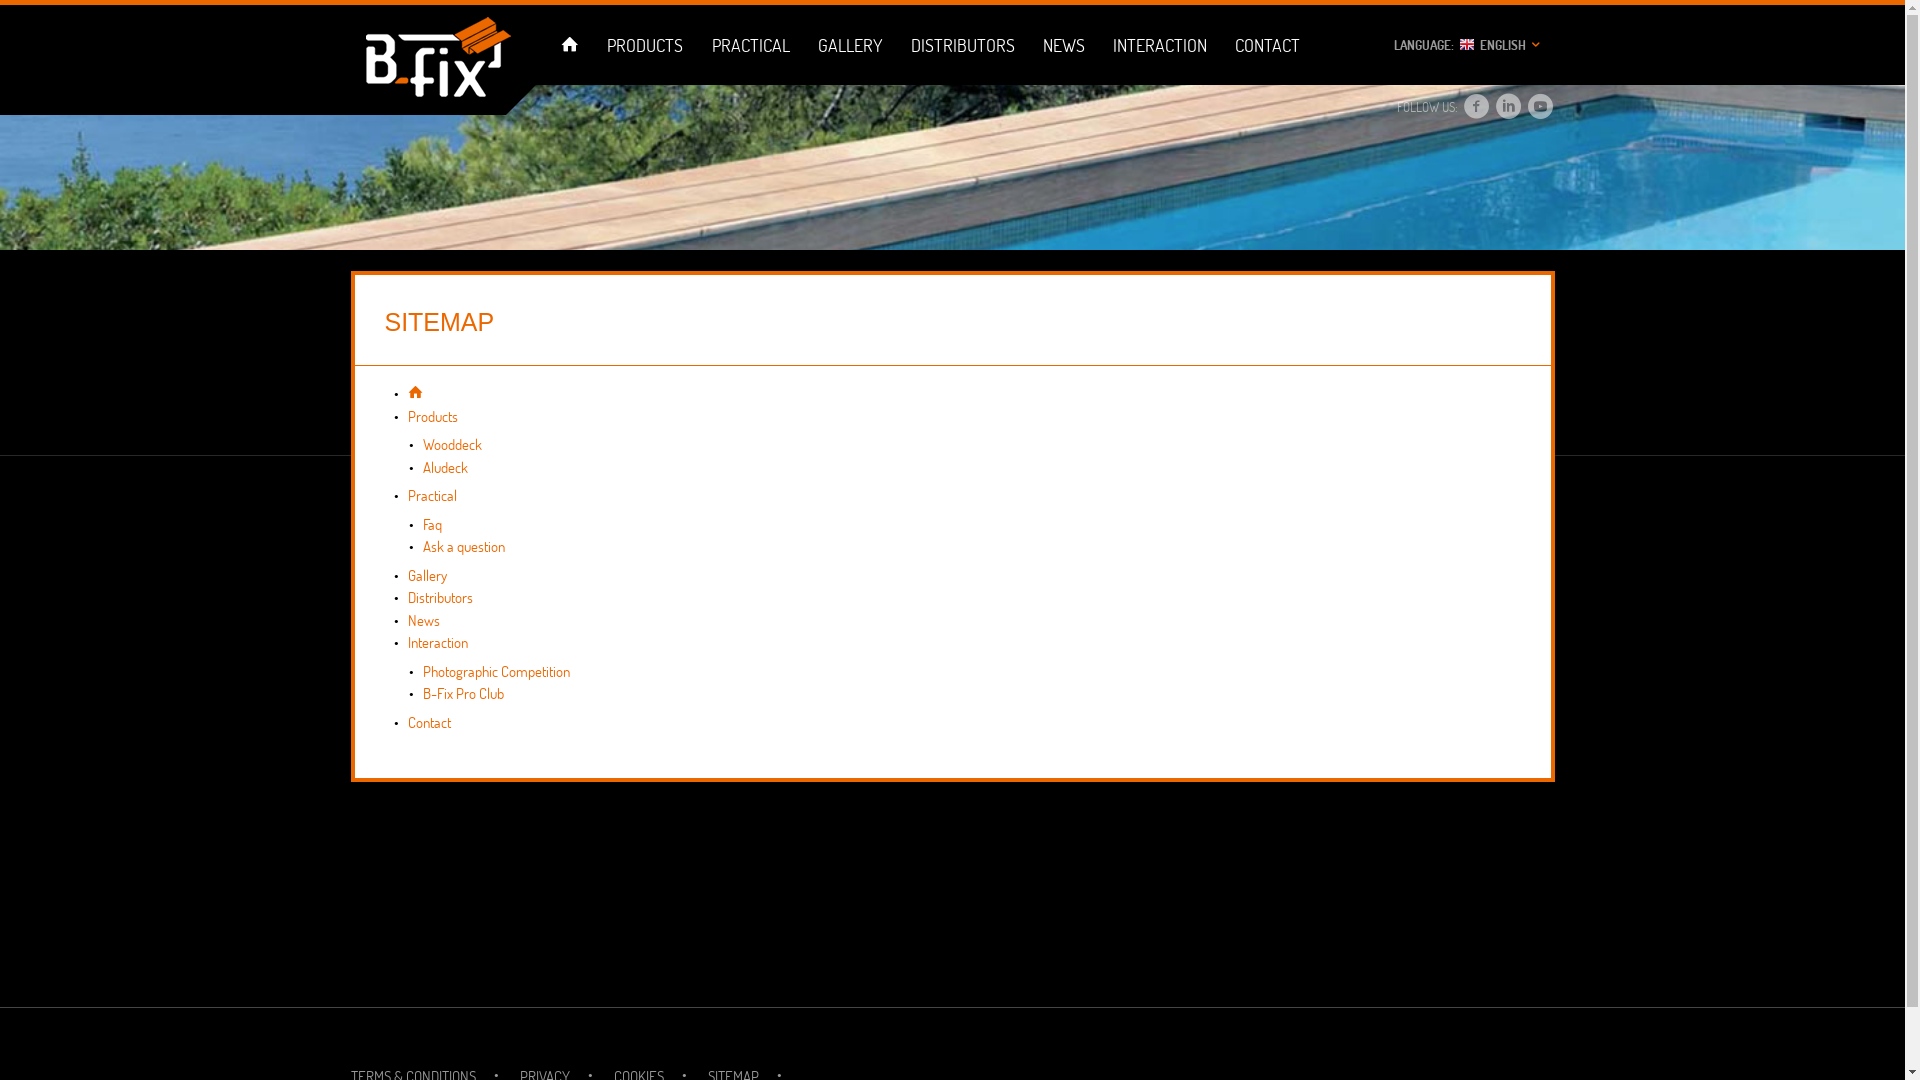  What do you see at coordinates (433, 416) in the screenshot?
I see `Products` at bounding box center [433, 416].